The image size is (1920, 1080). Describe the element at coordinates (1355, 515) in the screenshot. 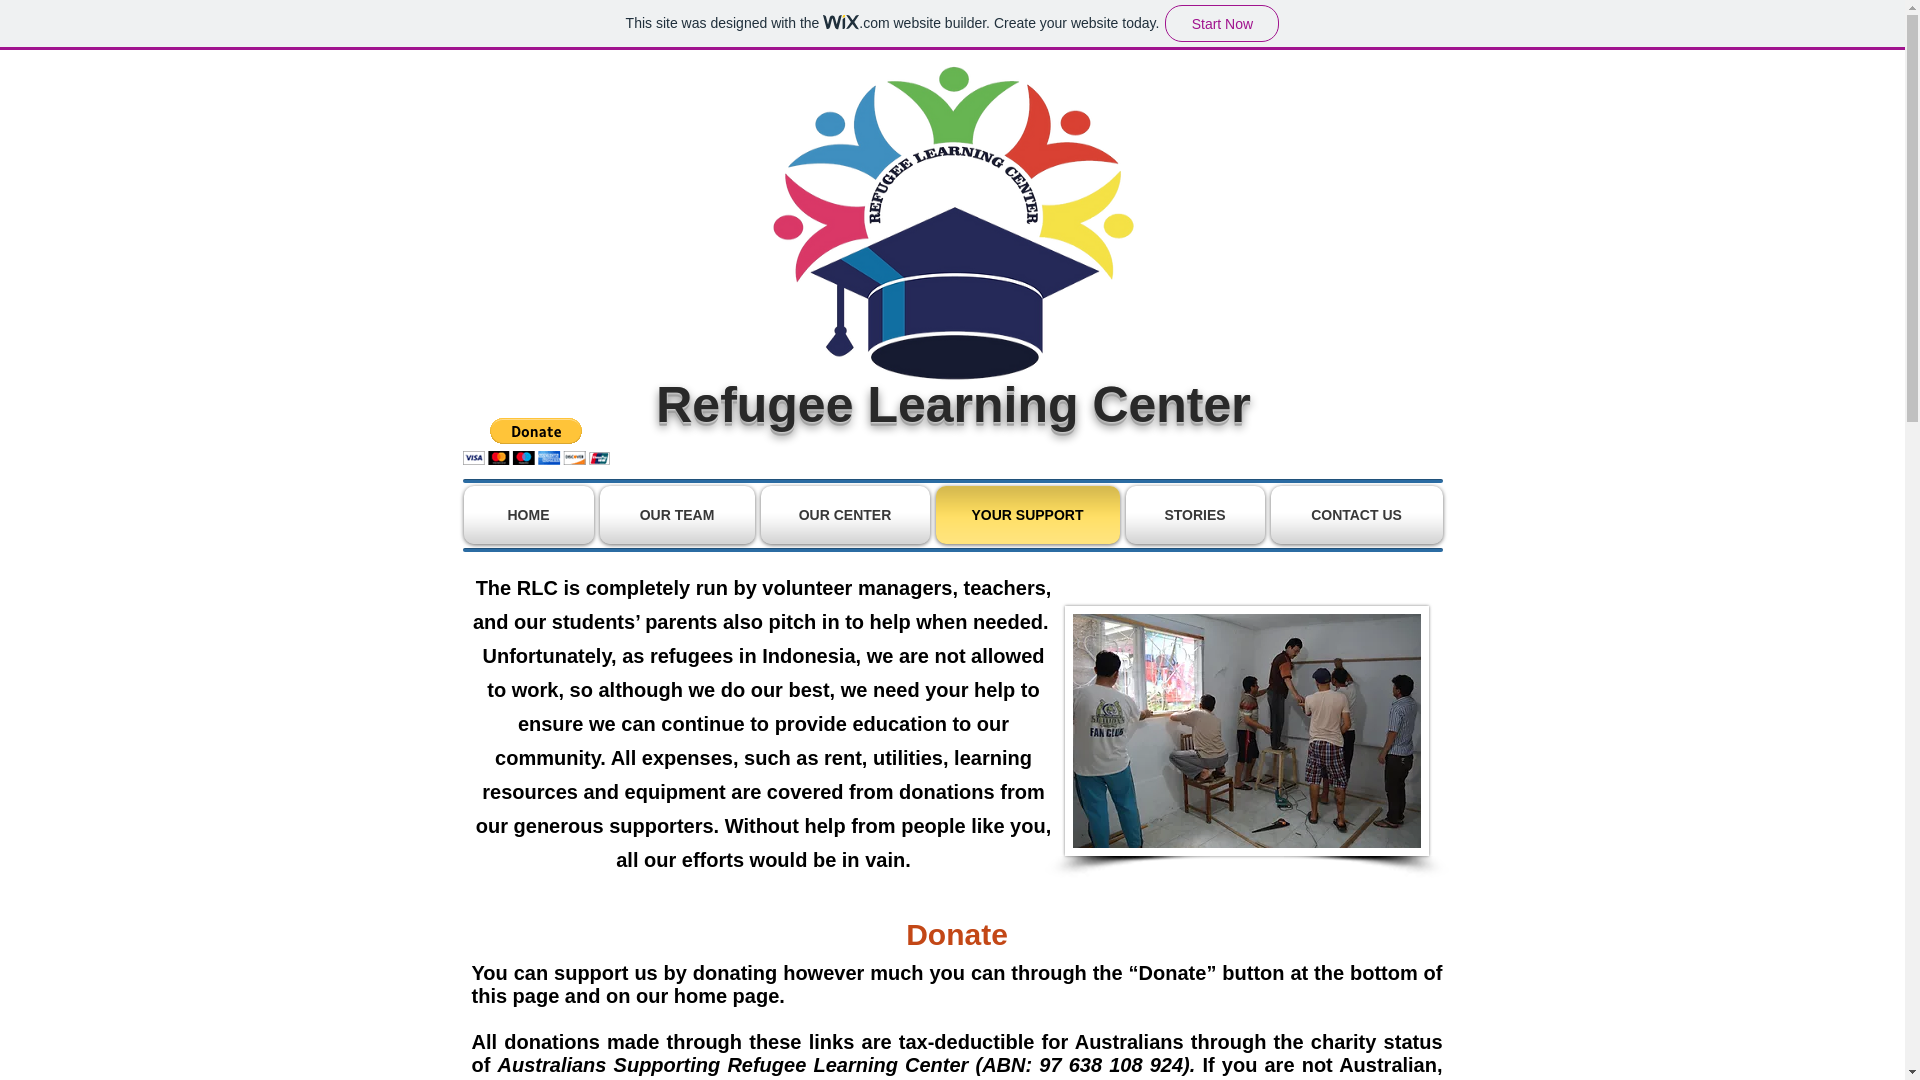

I see `CONTACT US` at that location.